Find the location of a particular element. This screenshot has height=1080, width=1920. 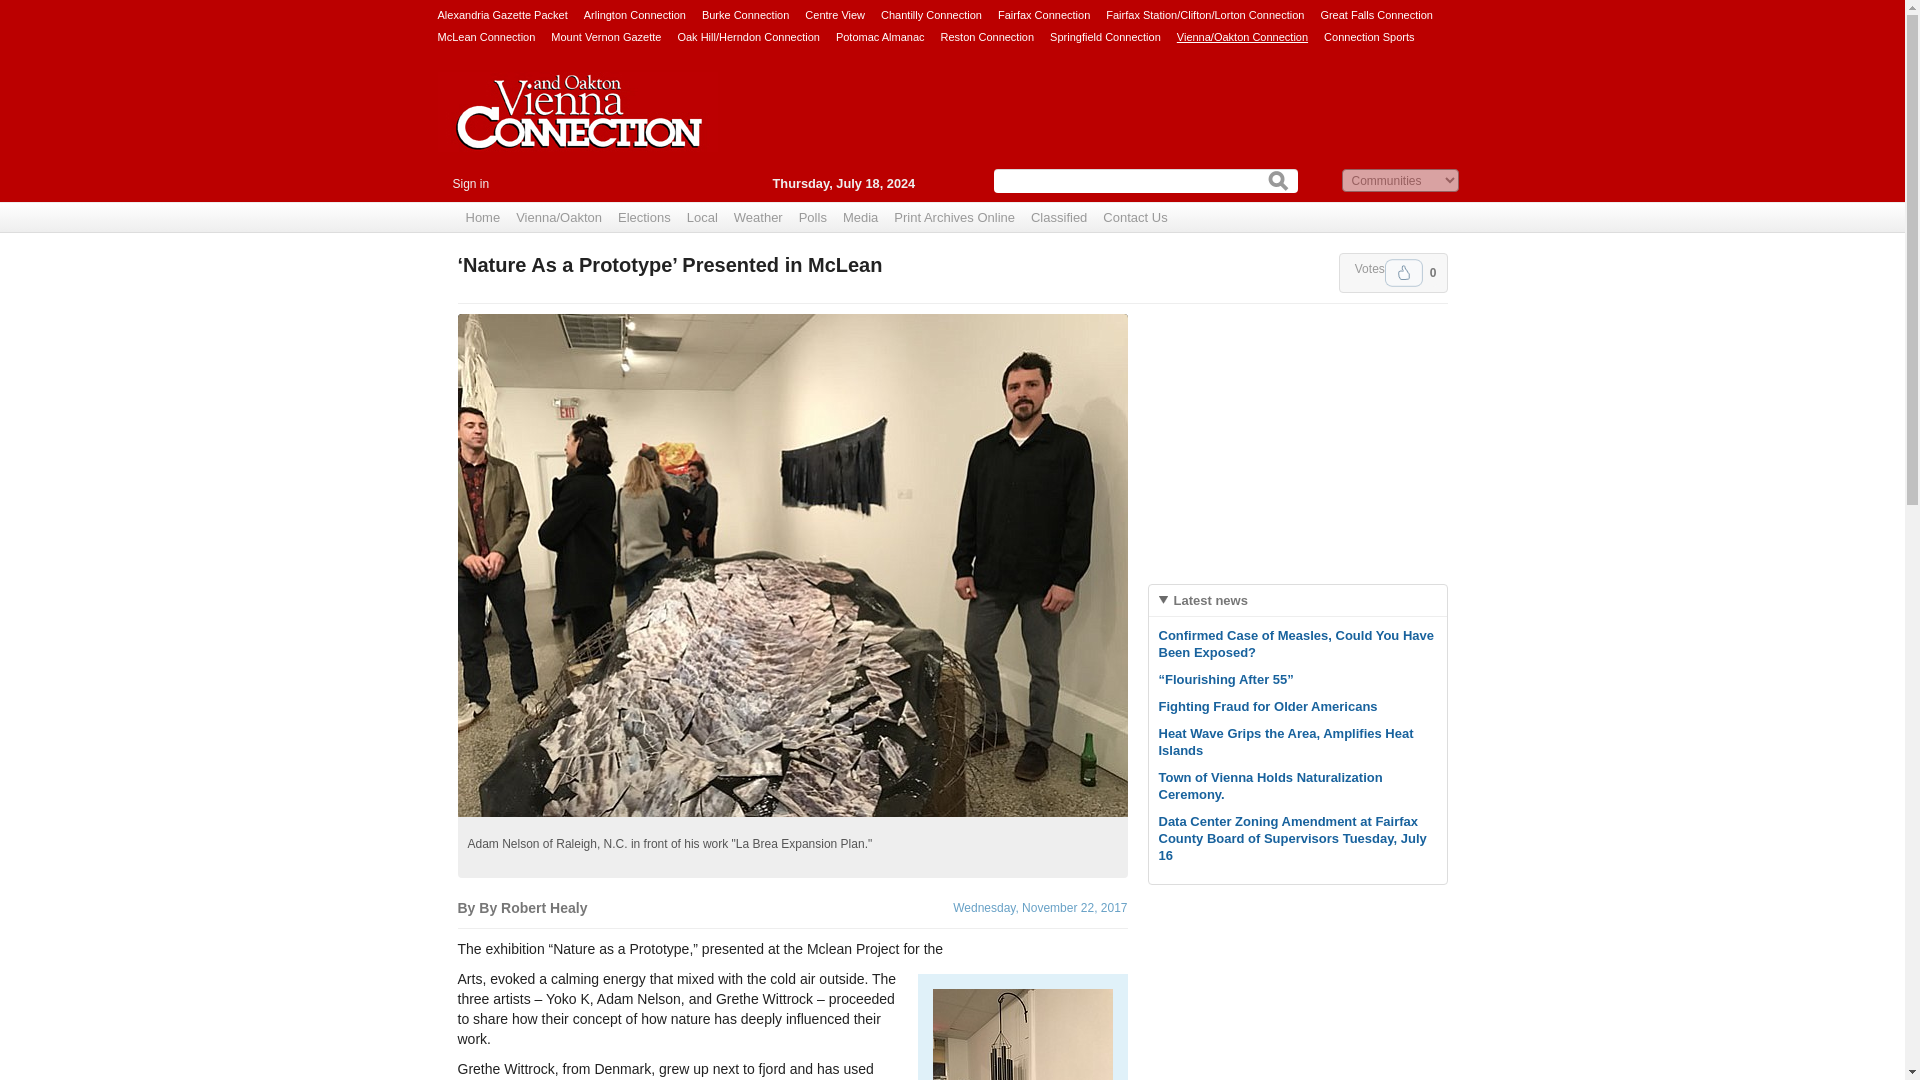

Burke Connection is located at coordinates (746, 14).